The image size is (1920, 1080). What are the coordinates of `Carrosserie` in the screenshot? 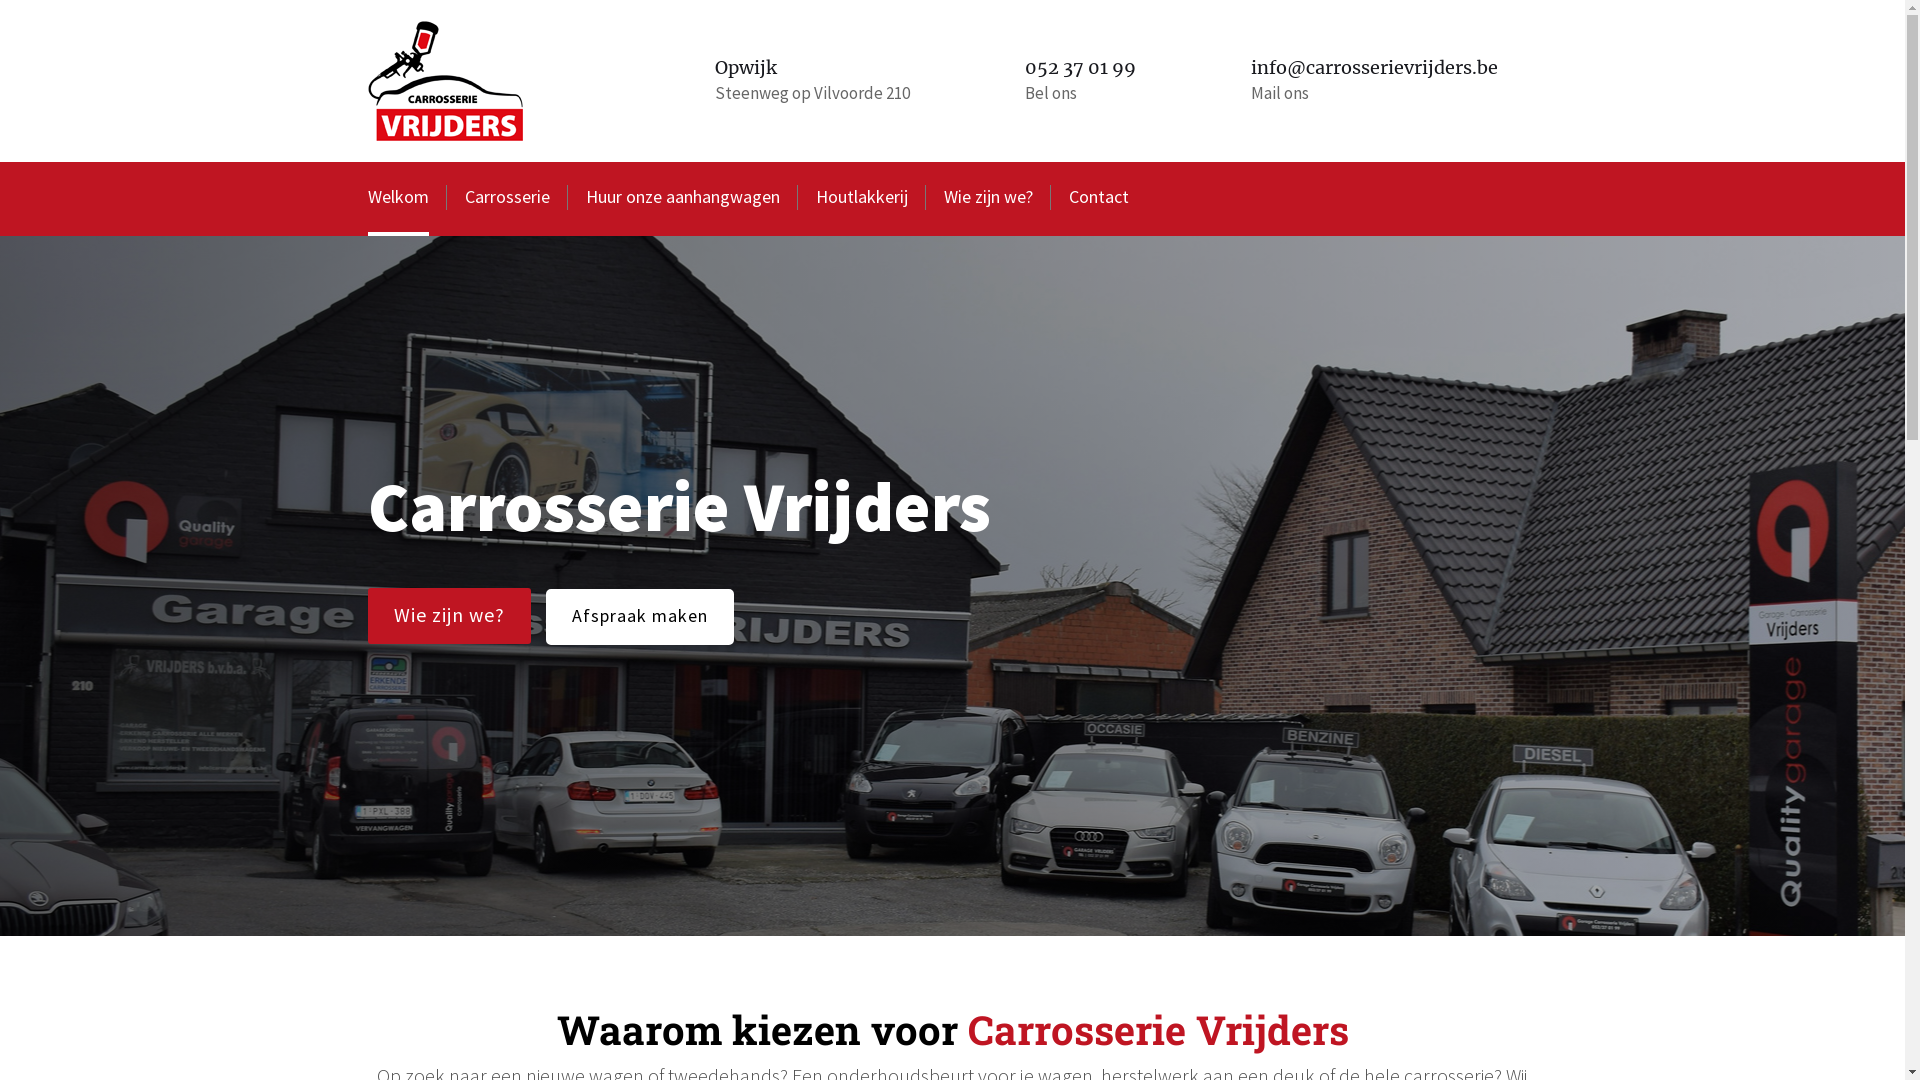 It's located at (506, 199).